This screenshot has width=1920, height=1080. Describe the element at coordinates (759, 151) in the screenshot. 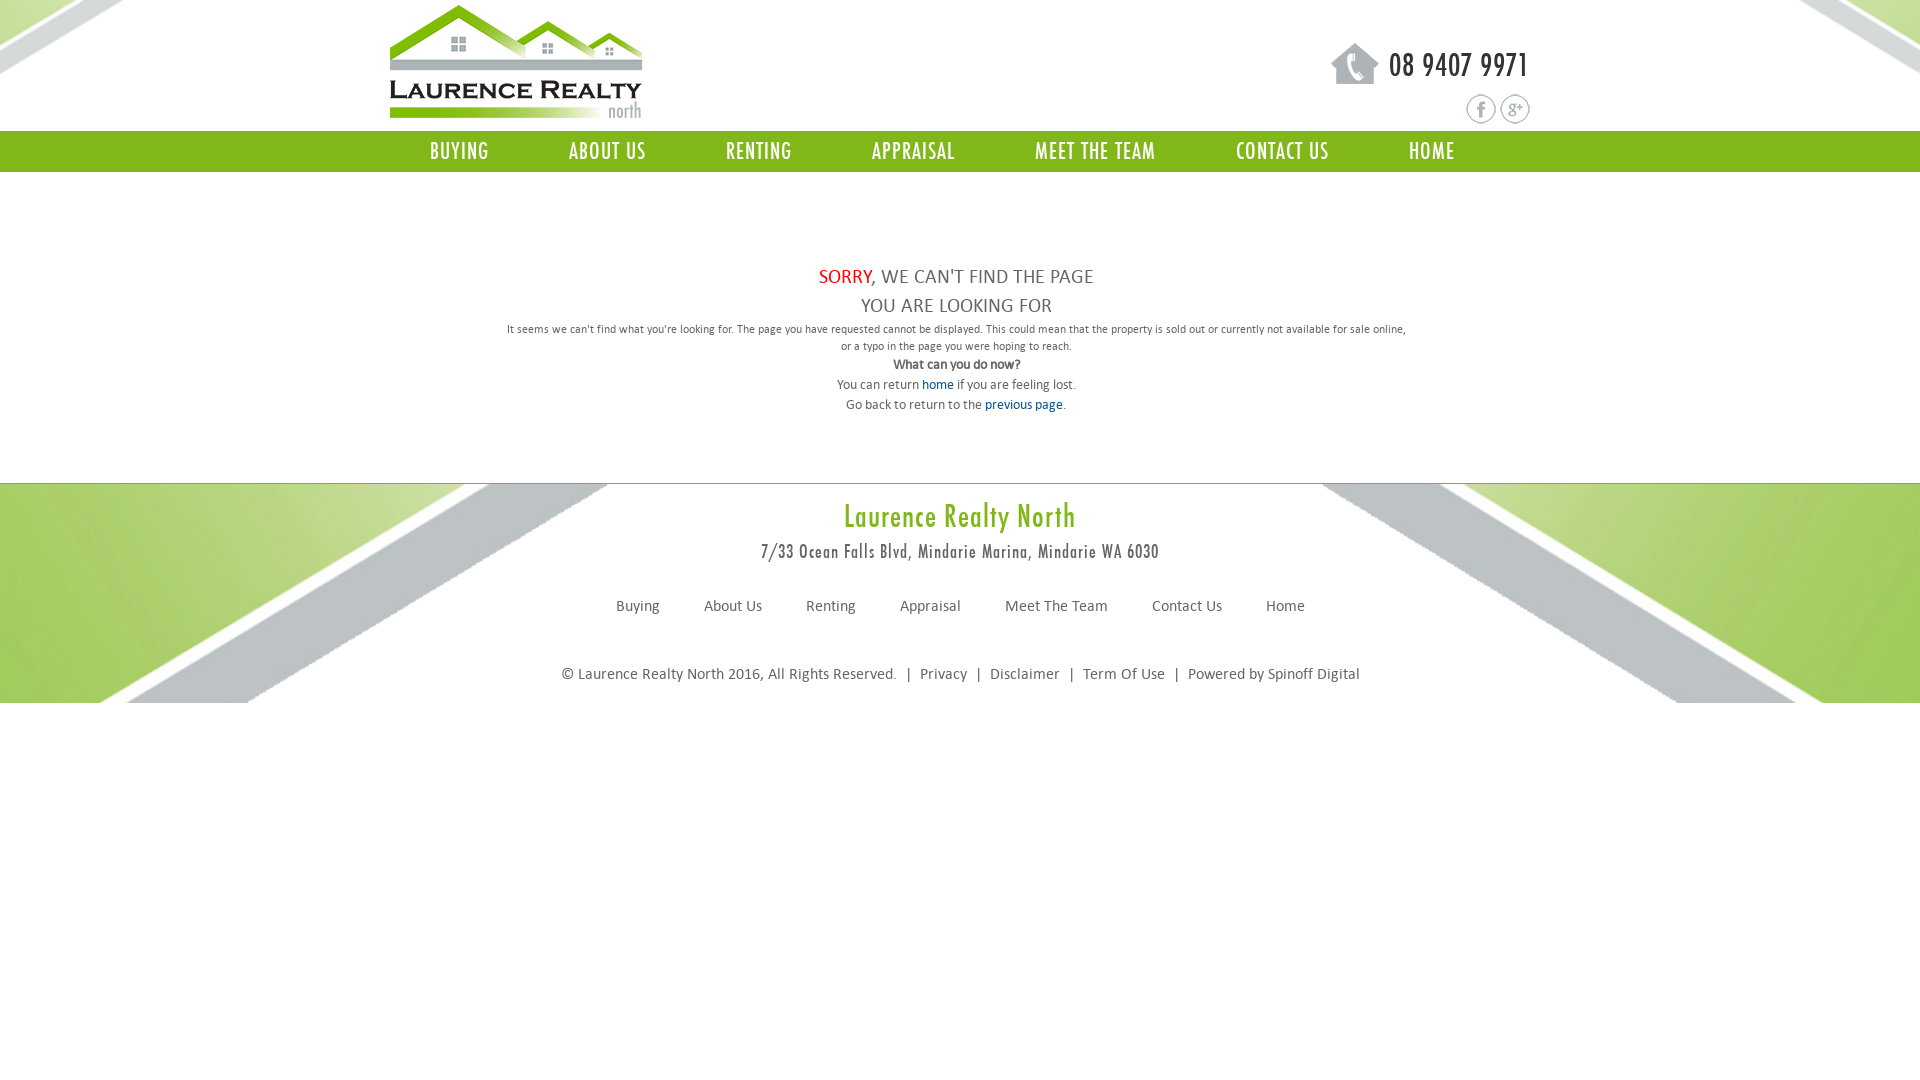

I see `RENTING` at that location.